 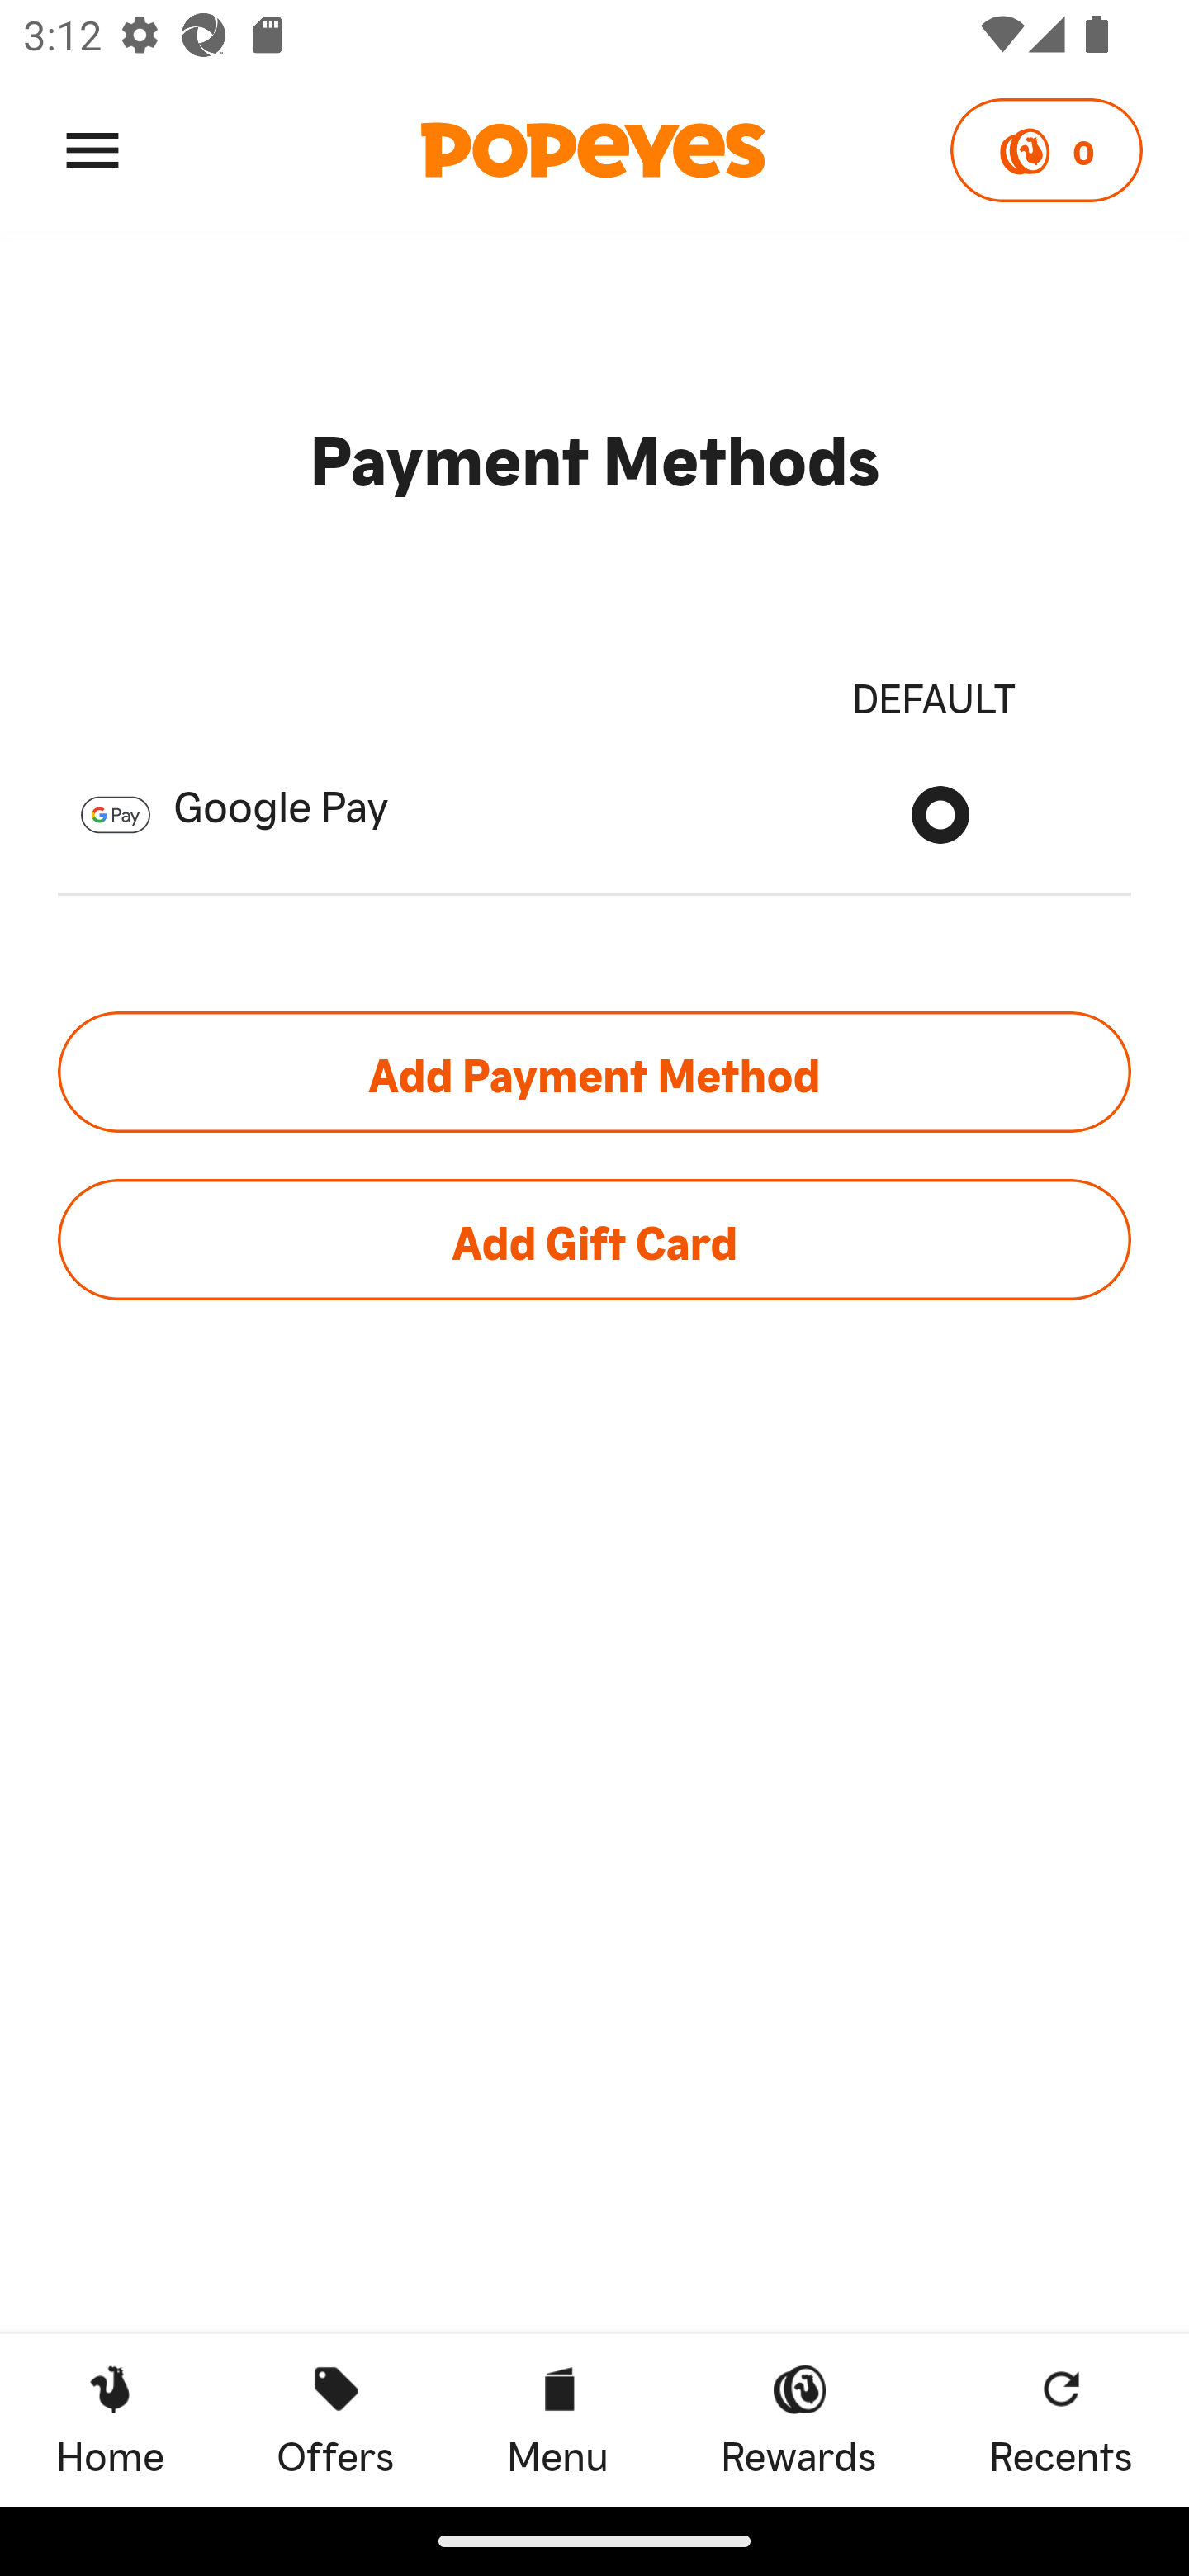 What do you see at coordinates (798, 2419) in the screenshot?
I see `Rewards Rewards Rewards` at bounding box center [798, 2419].